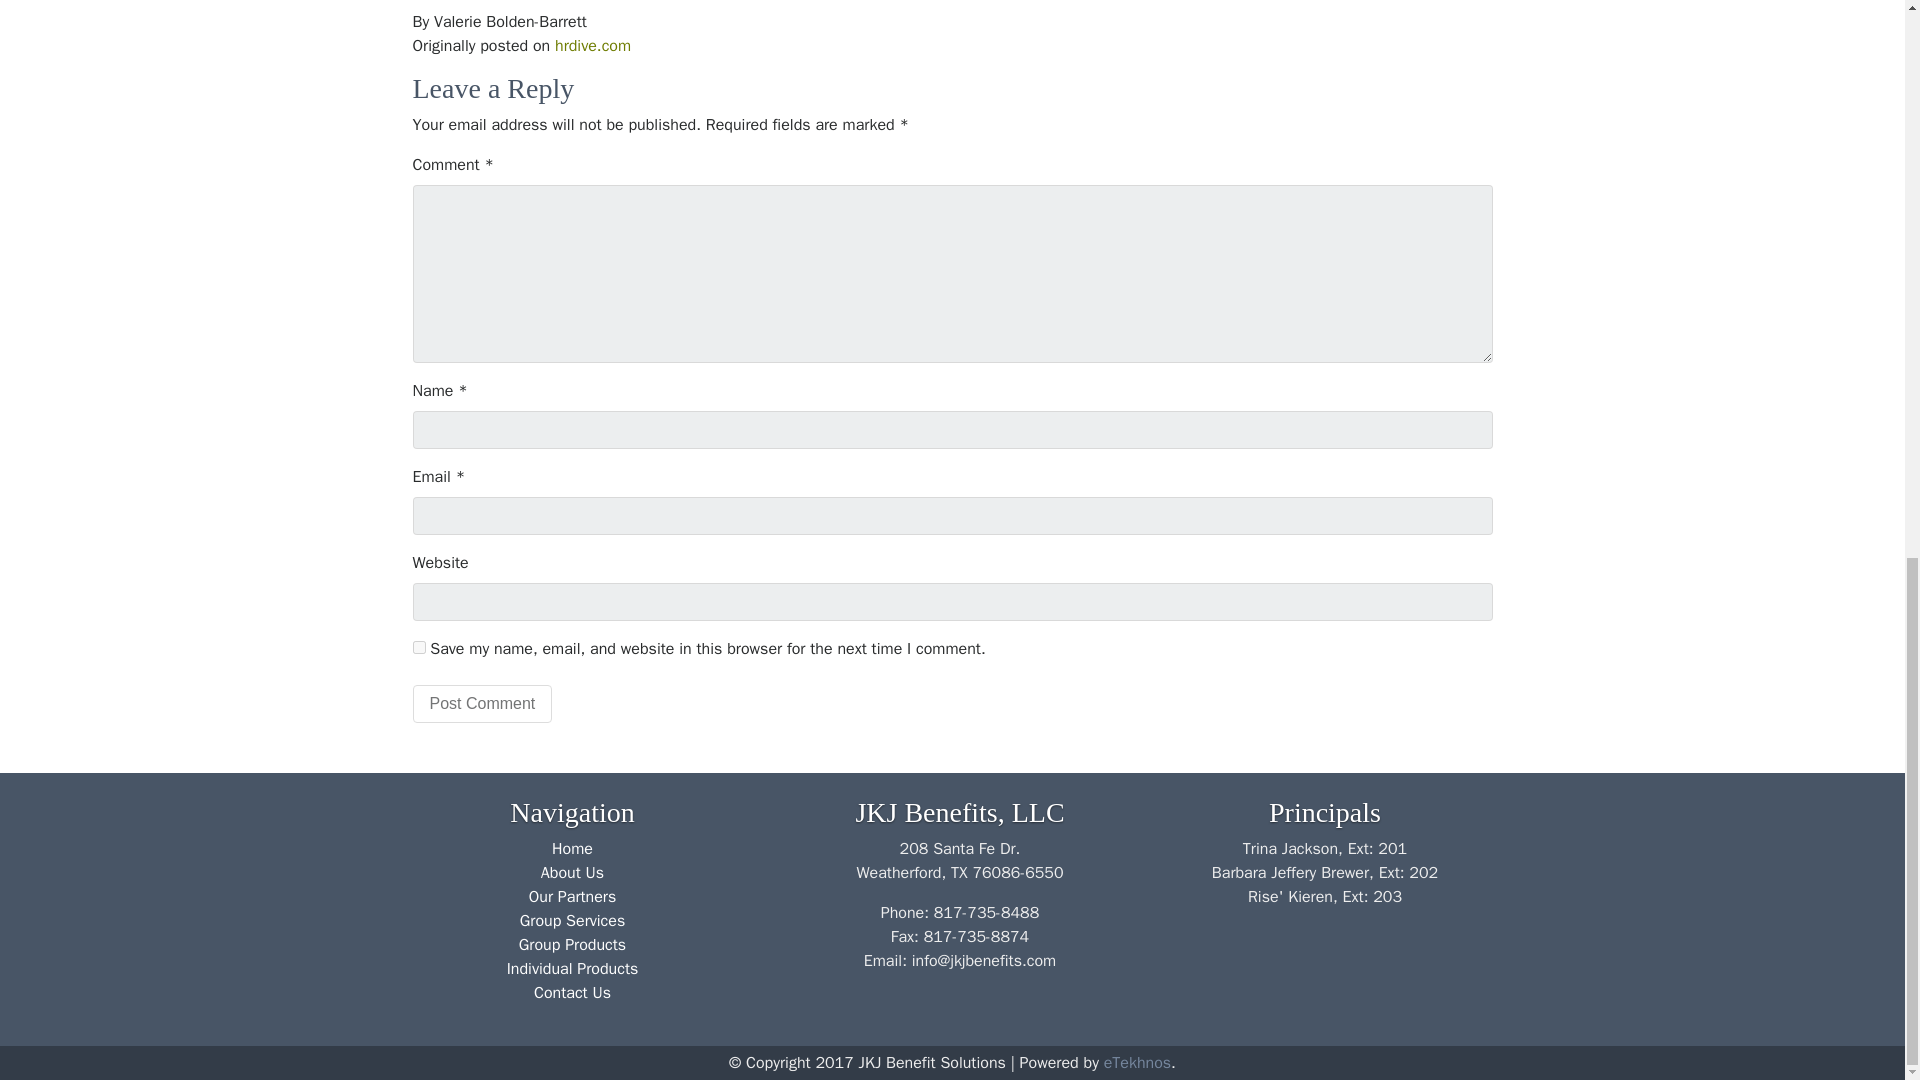  Describe the element at coordinates (418, 648) in the screenshot. I see `yes` at that location.